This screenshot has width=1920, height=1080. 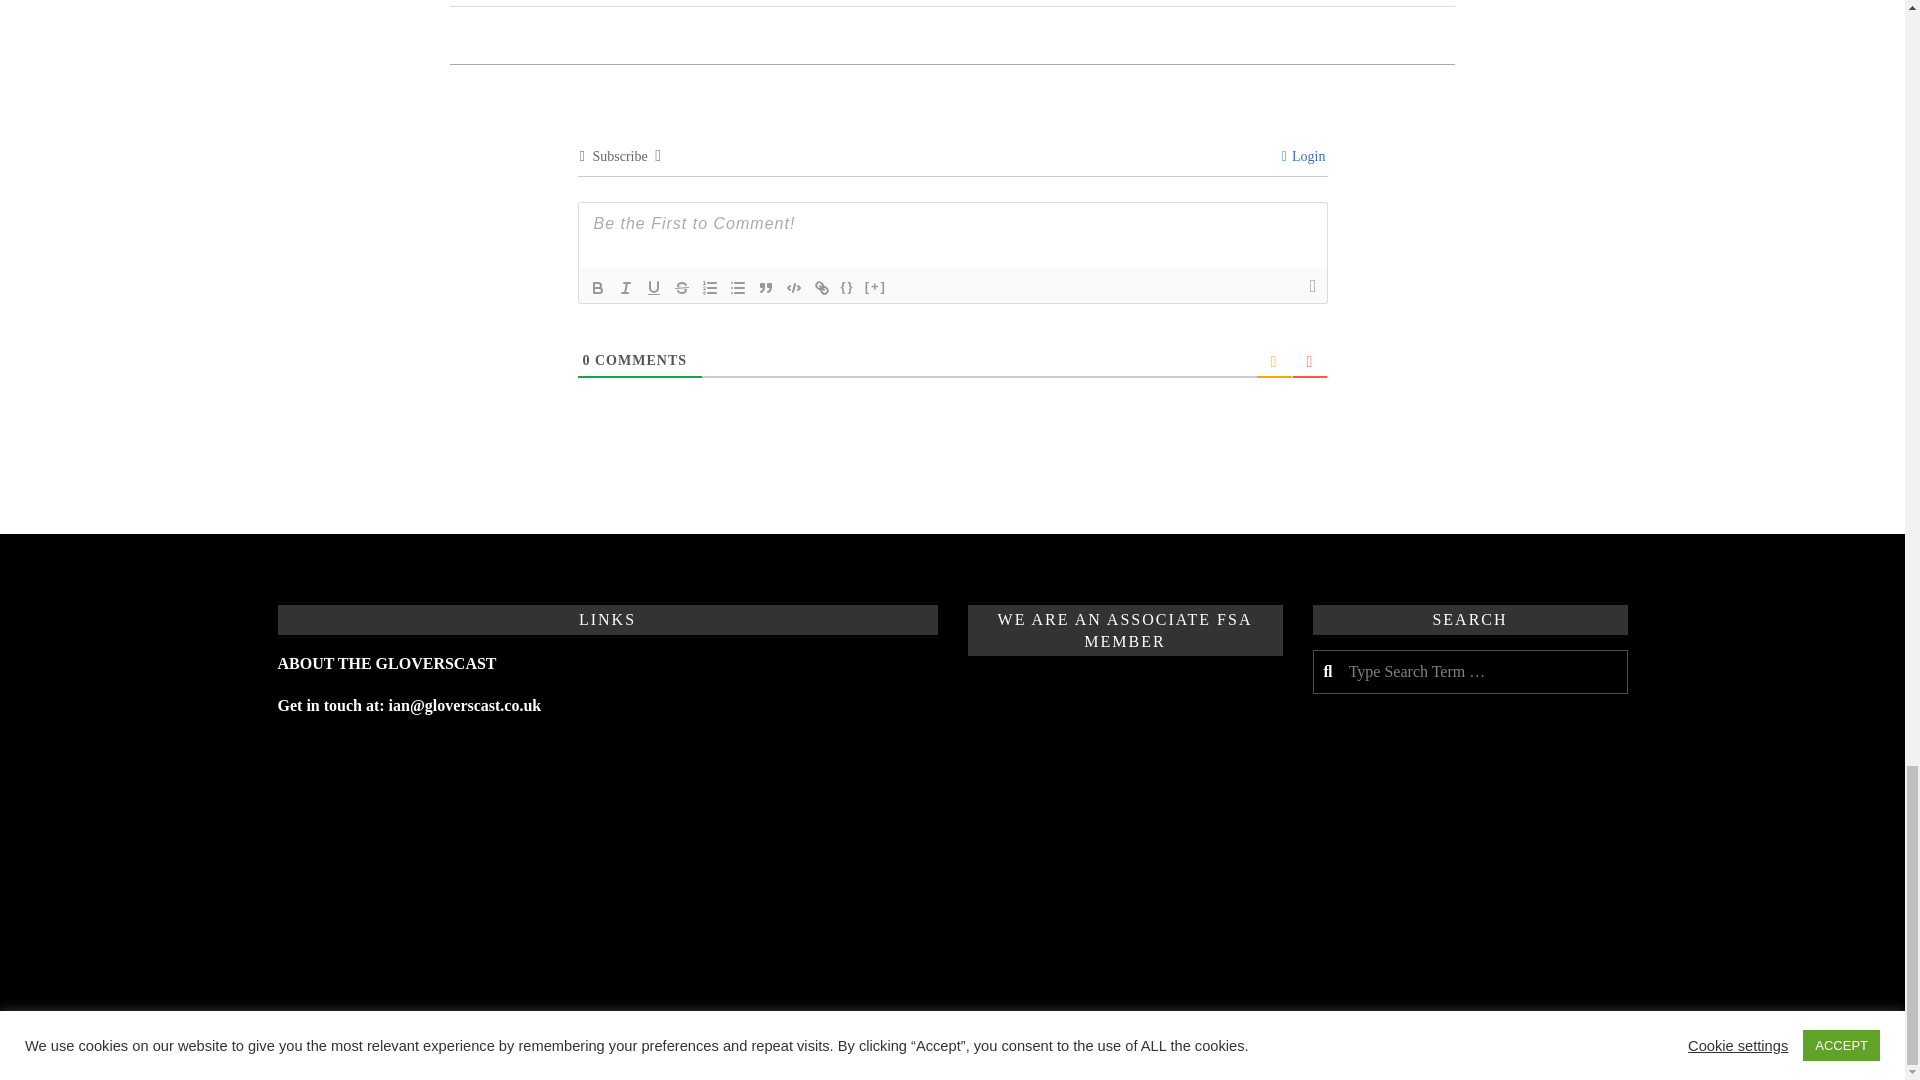 What do you see at coordinates (794, 288) in the screenshot?
I see `Code Block` at bounding box center [794, 288].